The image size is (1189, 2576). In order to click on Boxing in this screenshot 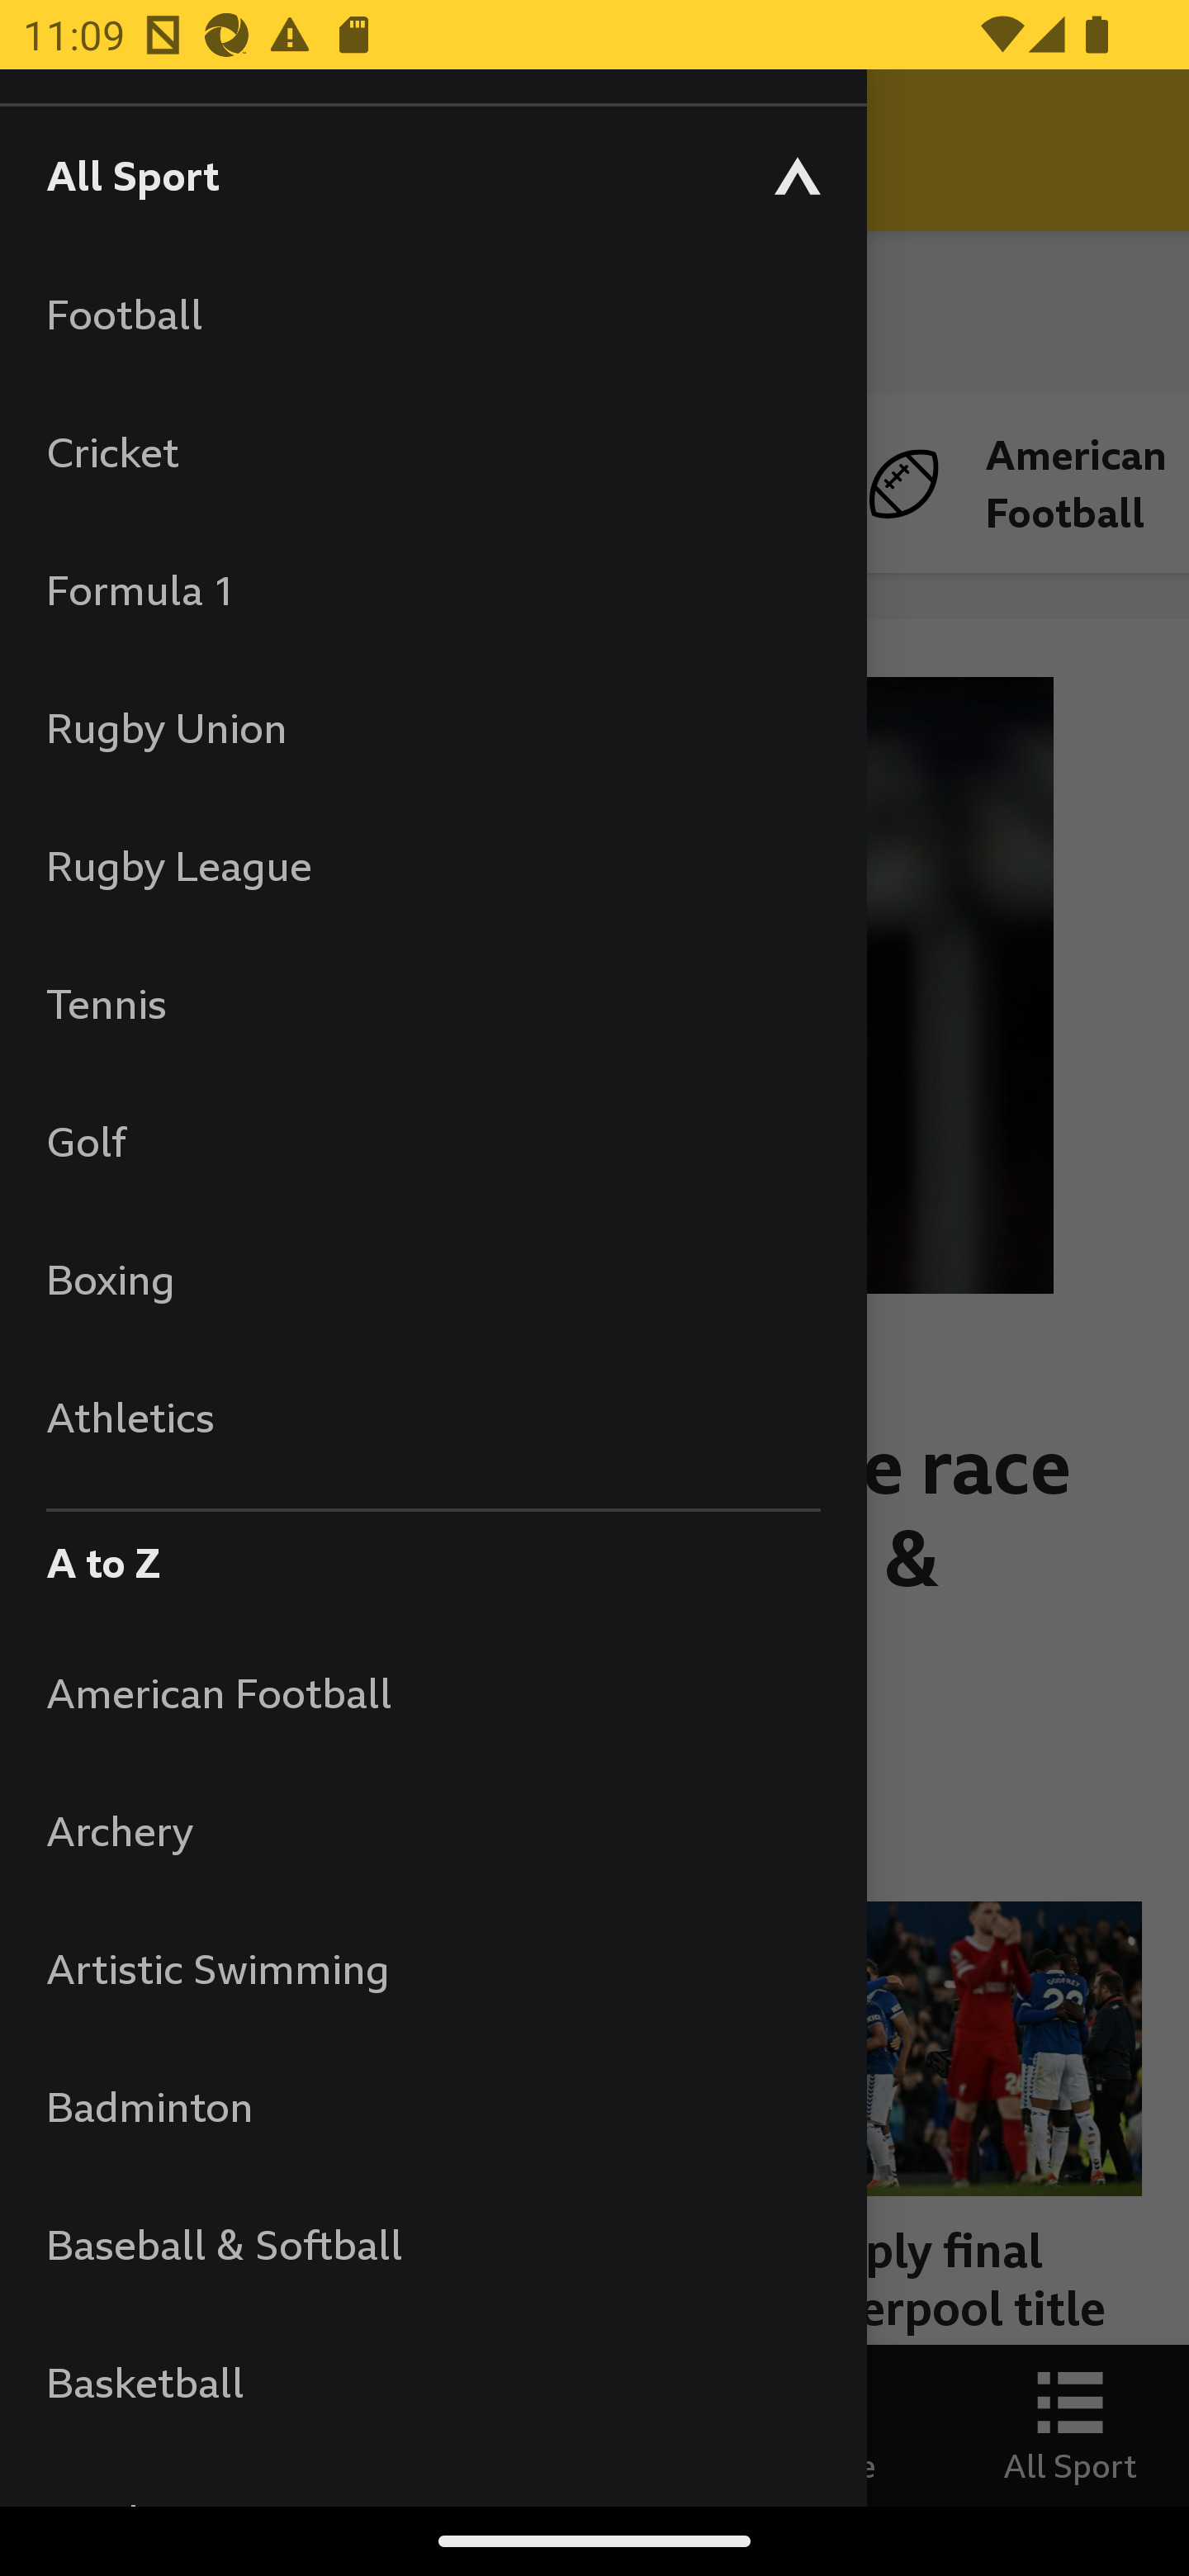, I will do `click(433, 1278)`.